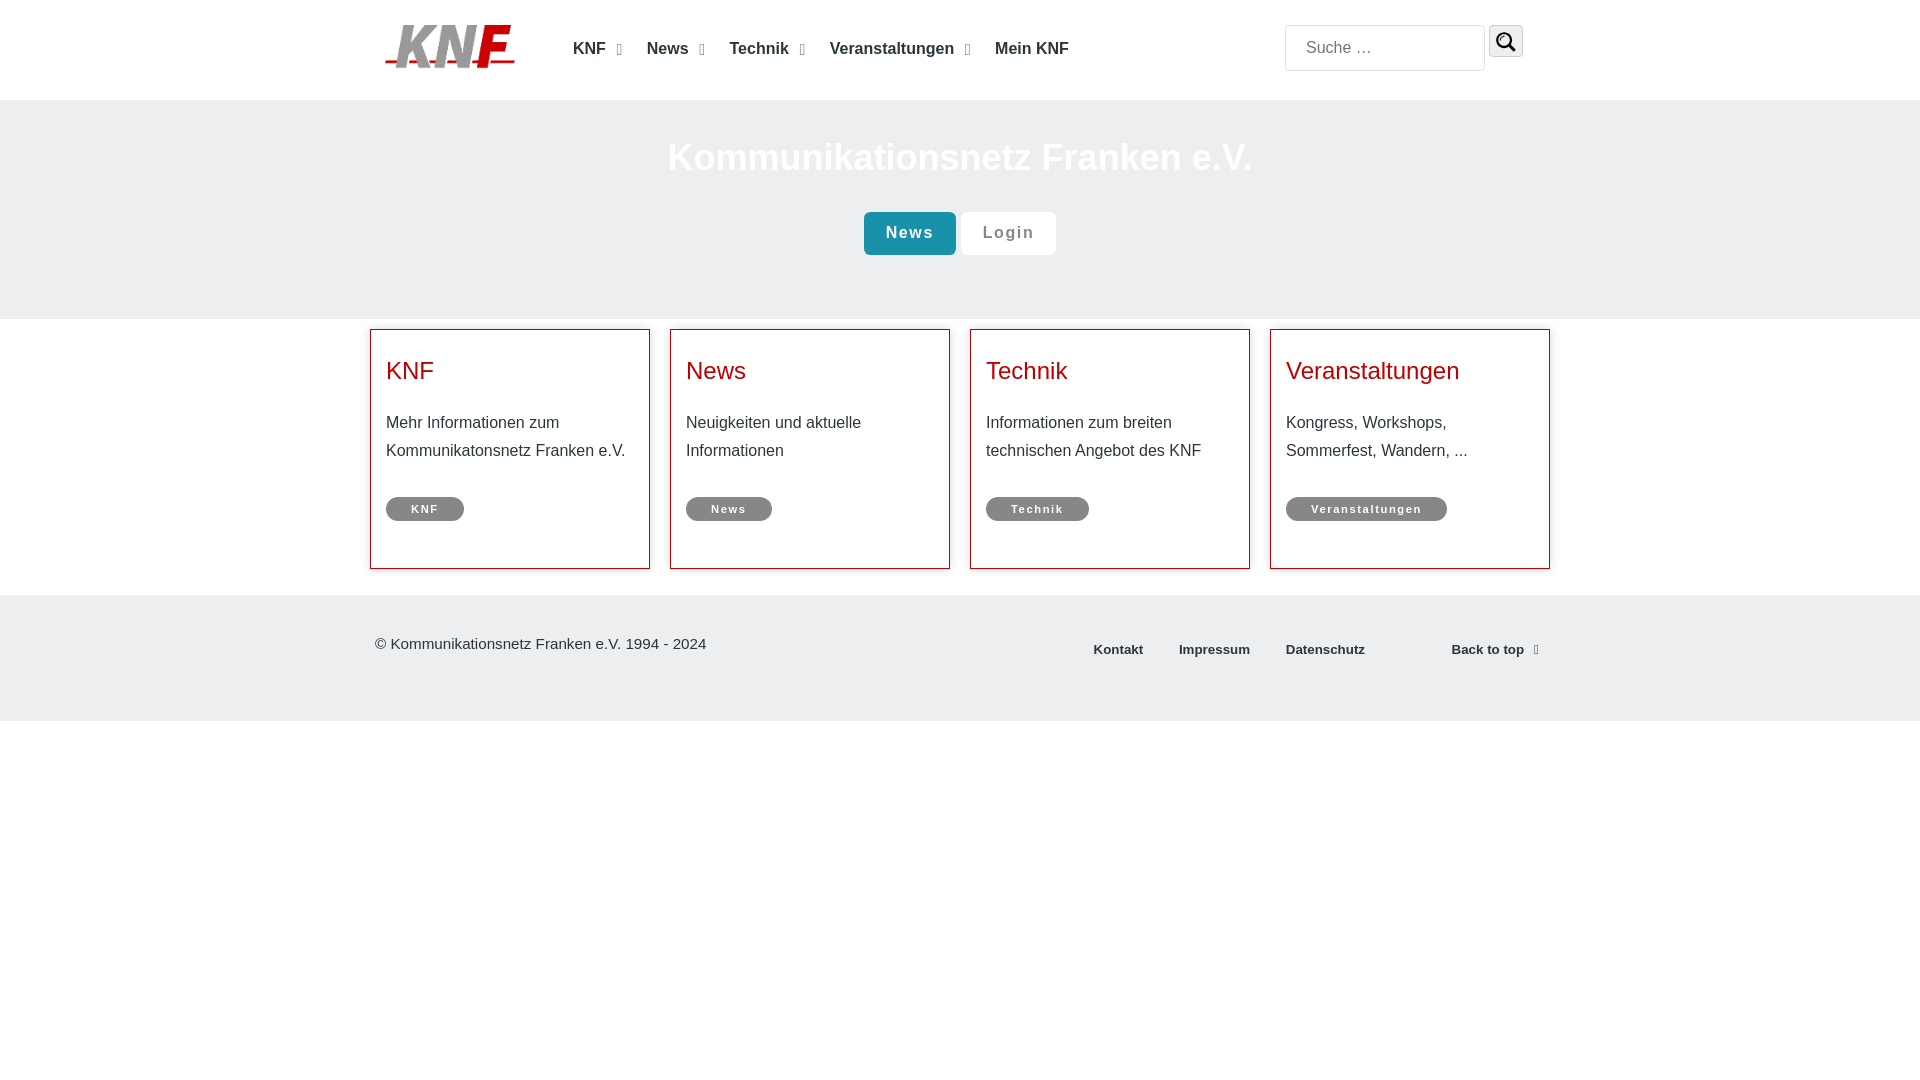 This screenshot has height=1080, width=1920. I want to click on Veranstaltungen, so click(902, 50).